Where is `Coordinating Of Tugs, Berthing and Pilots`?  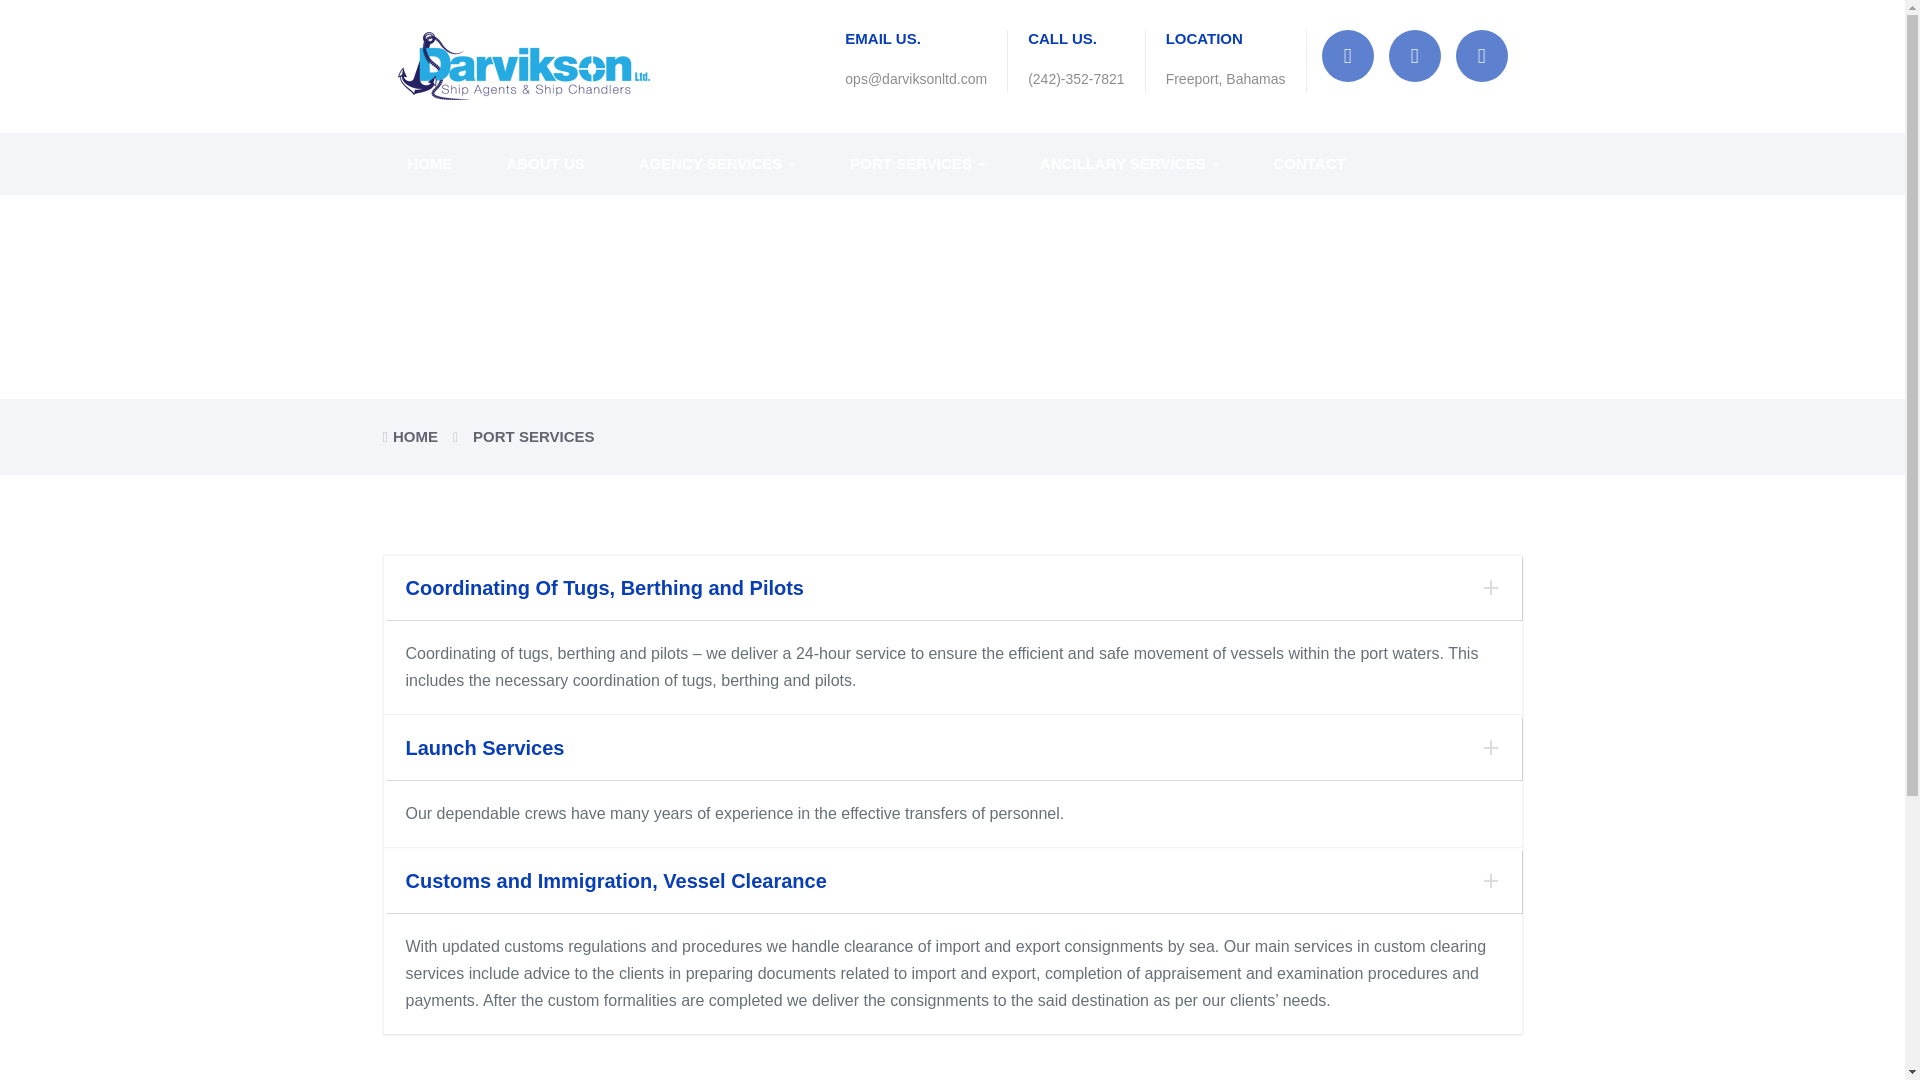 Coordinating Of Tugs, Berthing and Pilots is located at coordinates (952, 588).